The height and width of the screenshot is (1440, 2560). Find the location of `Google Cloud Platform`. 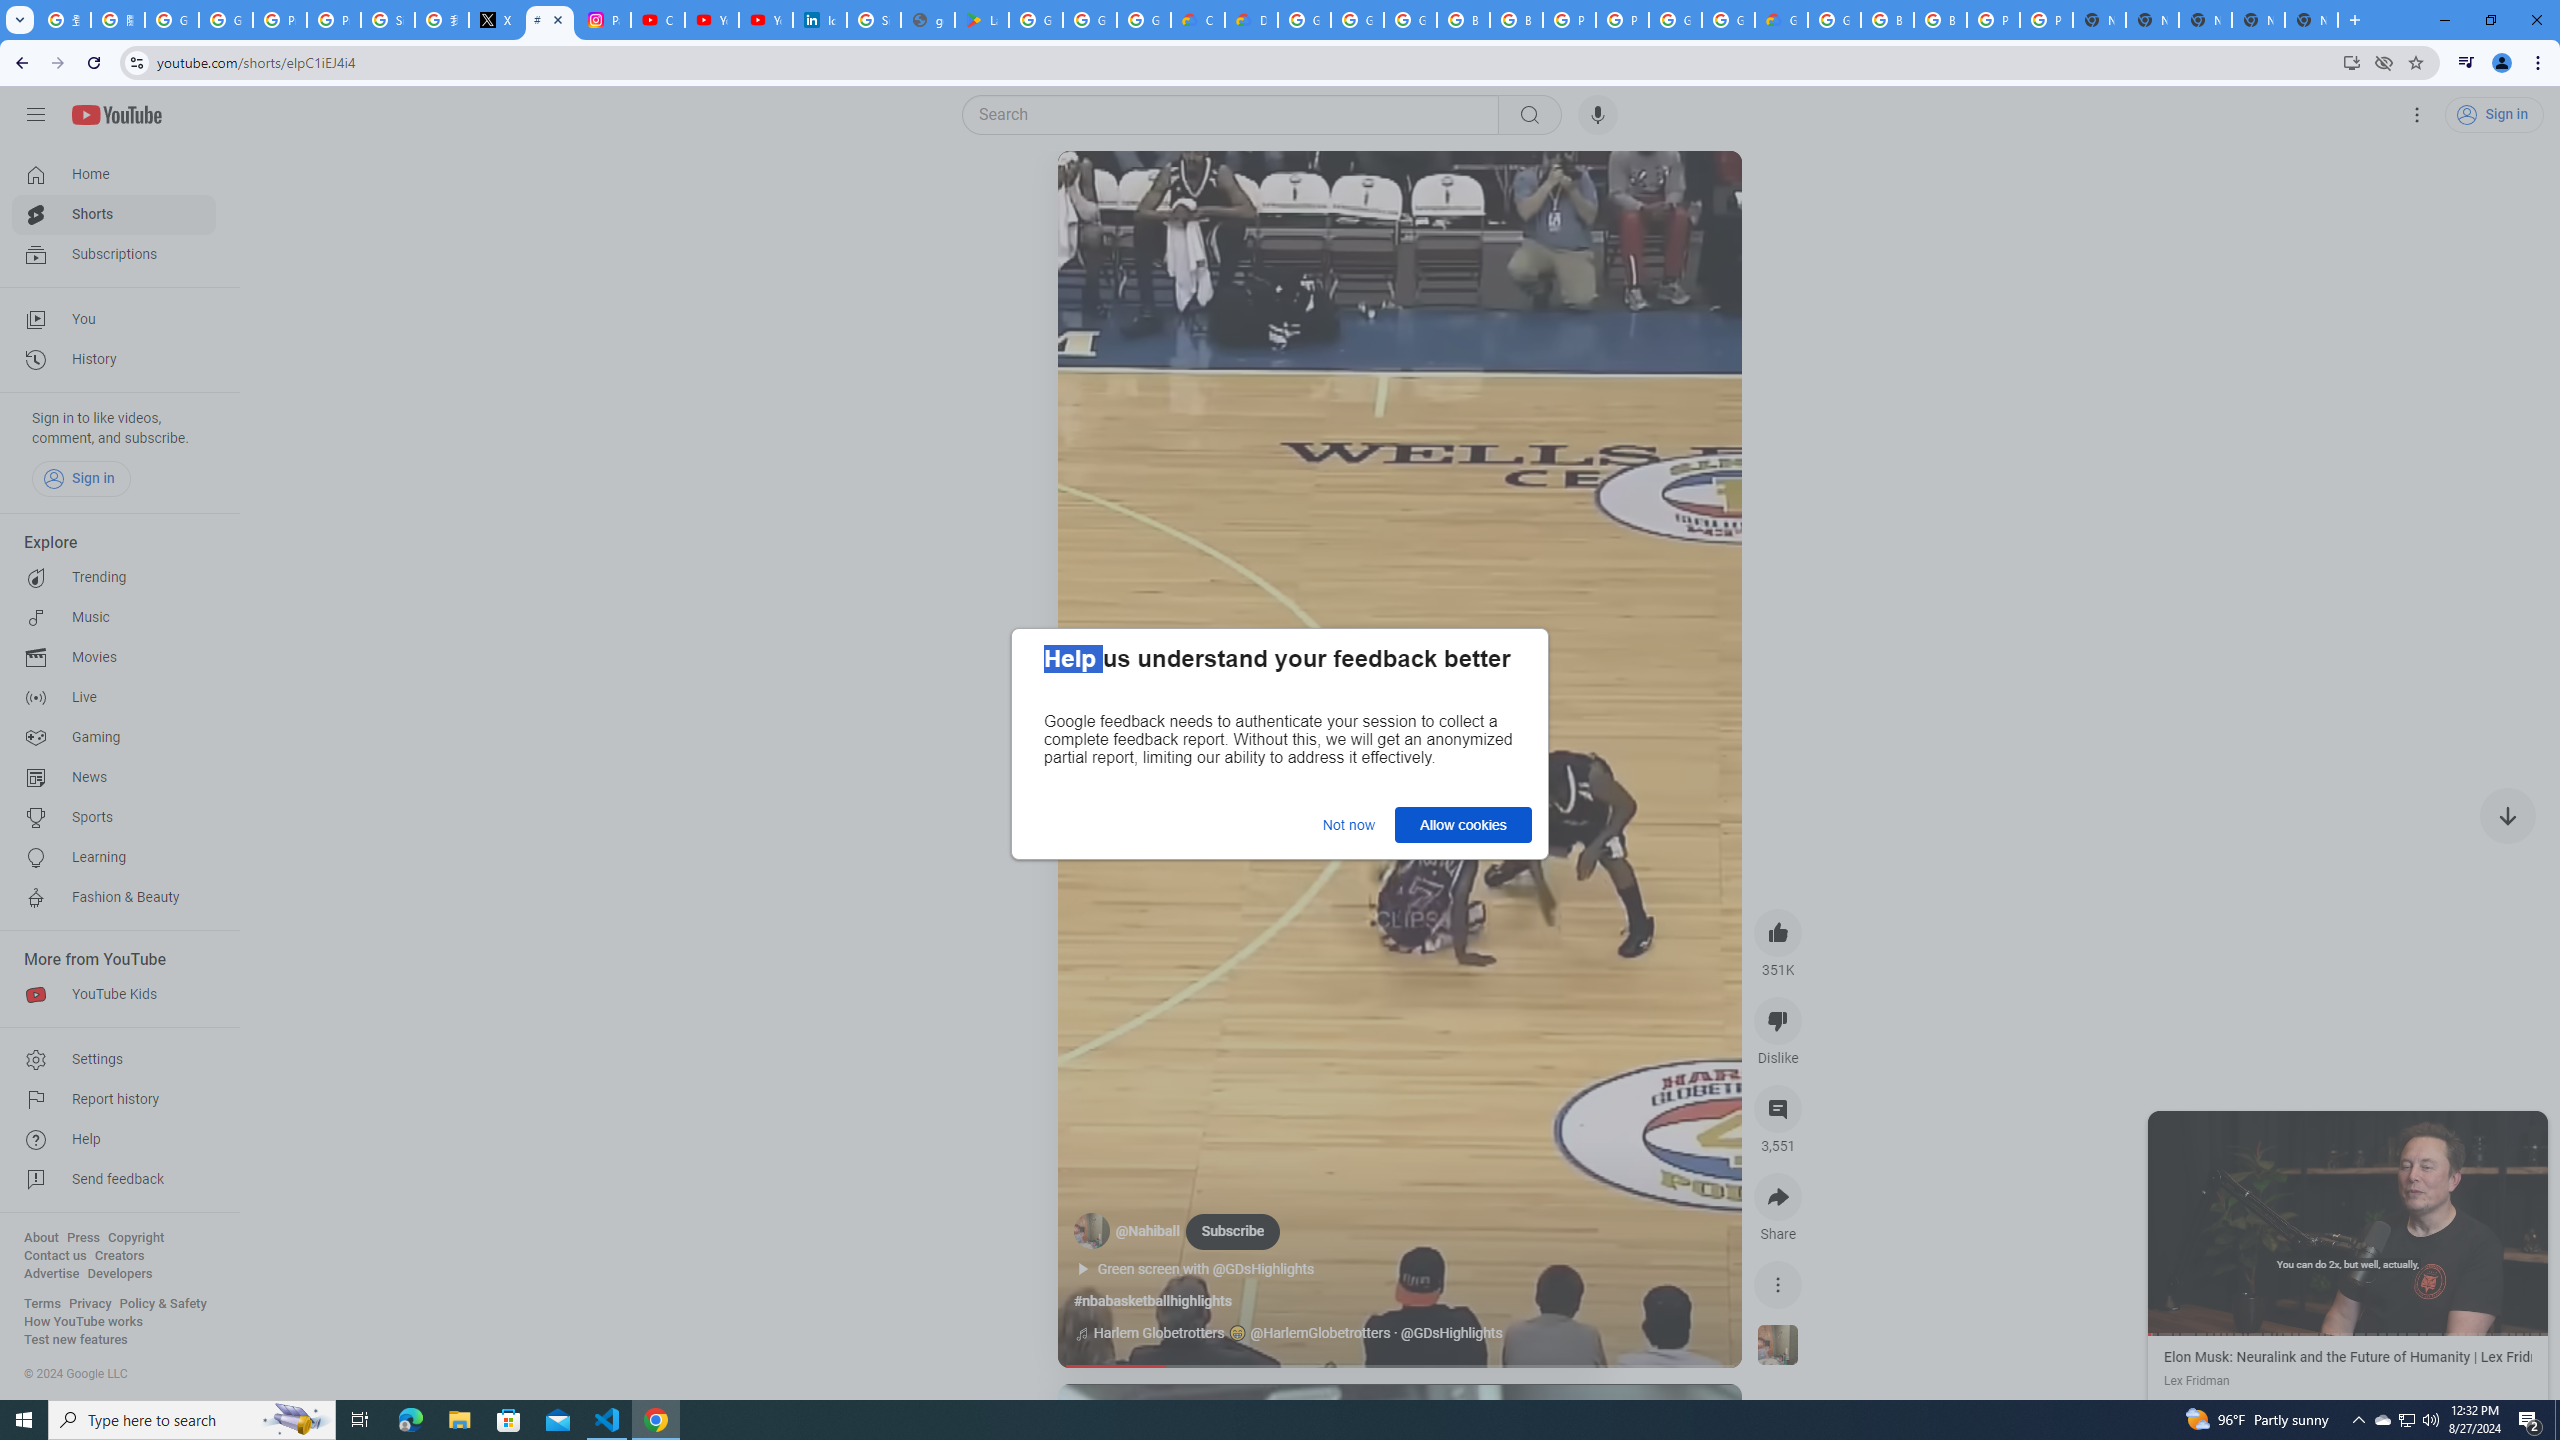

Google Cloud Platform is located at coordinates (1728, 20).